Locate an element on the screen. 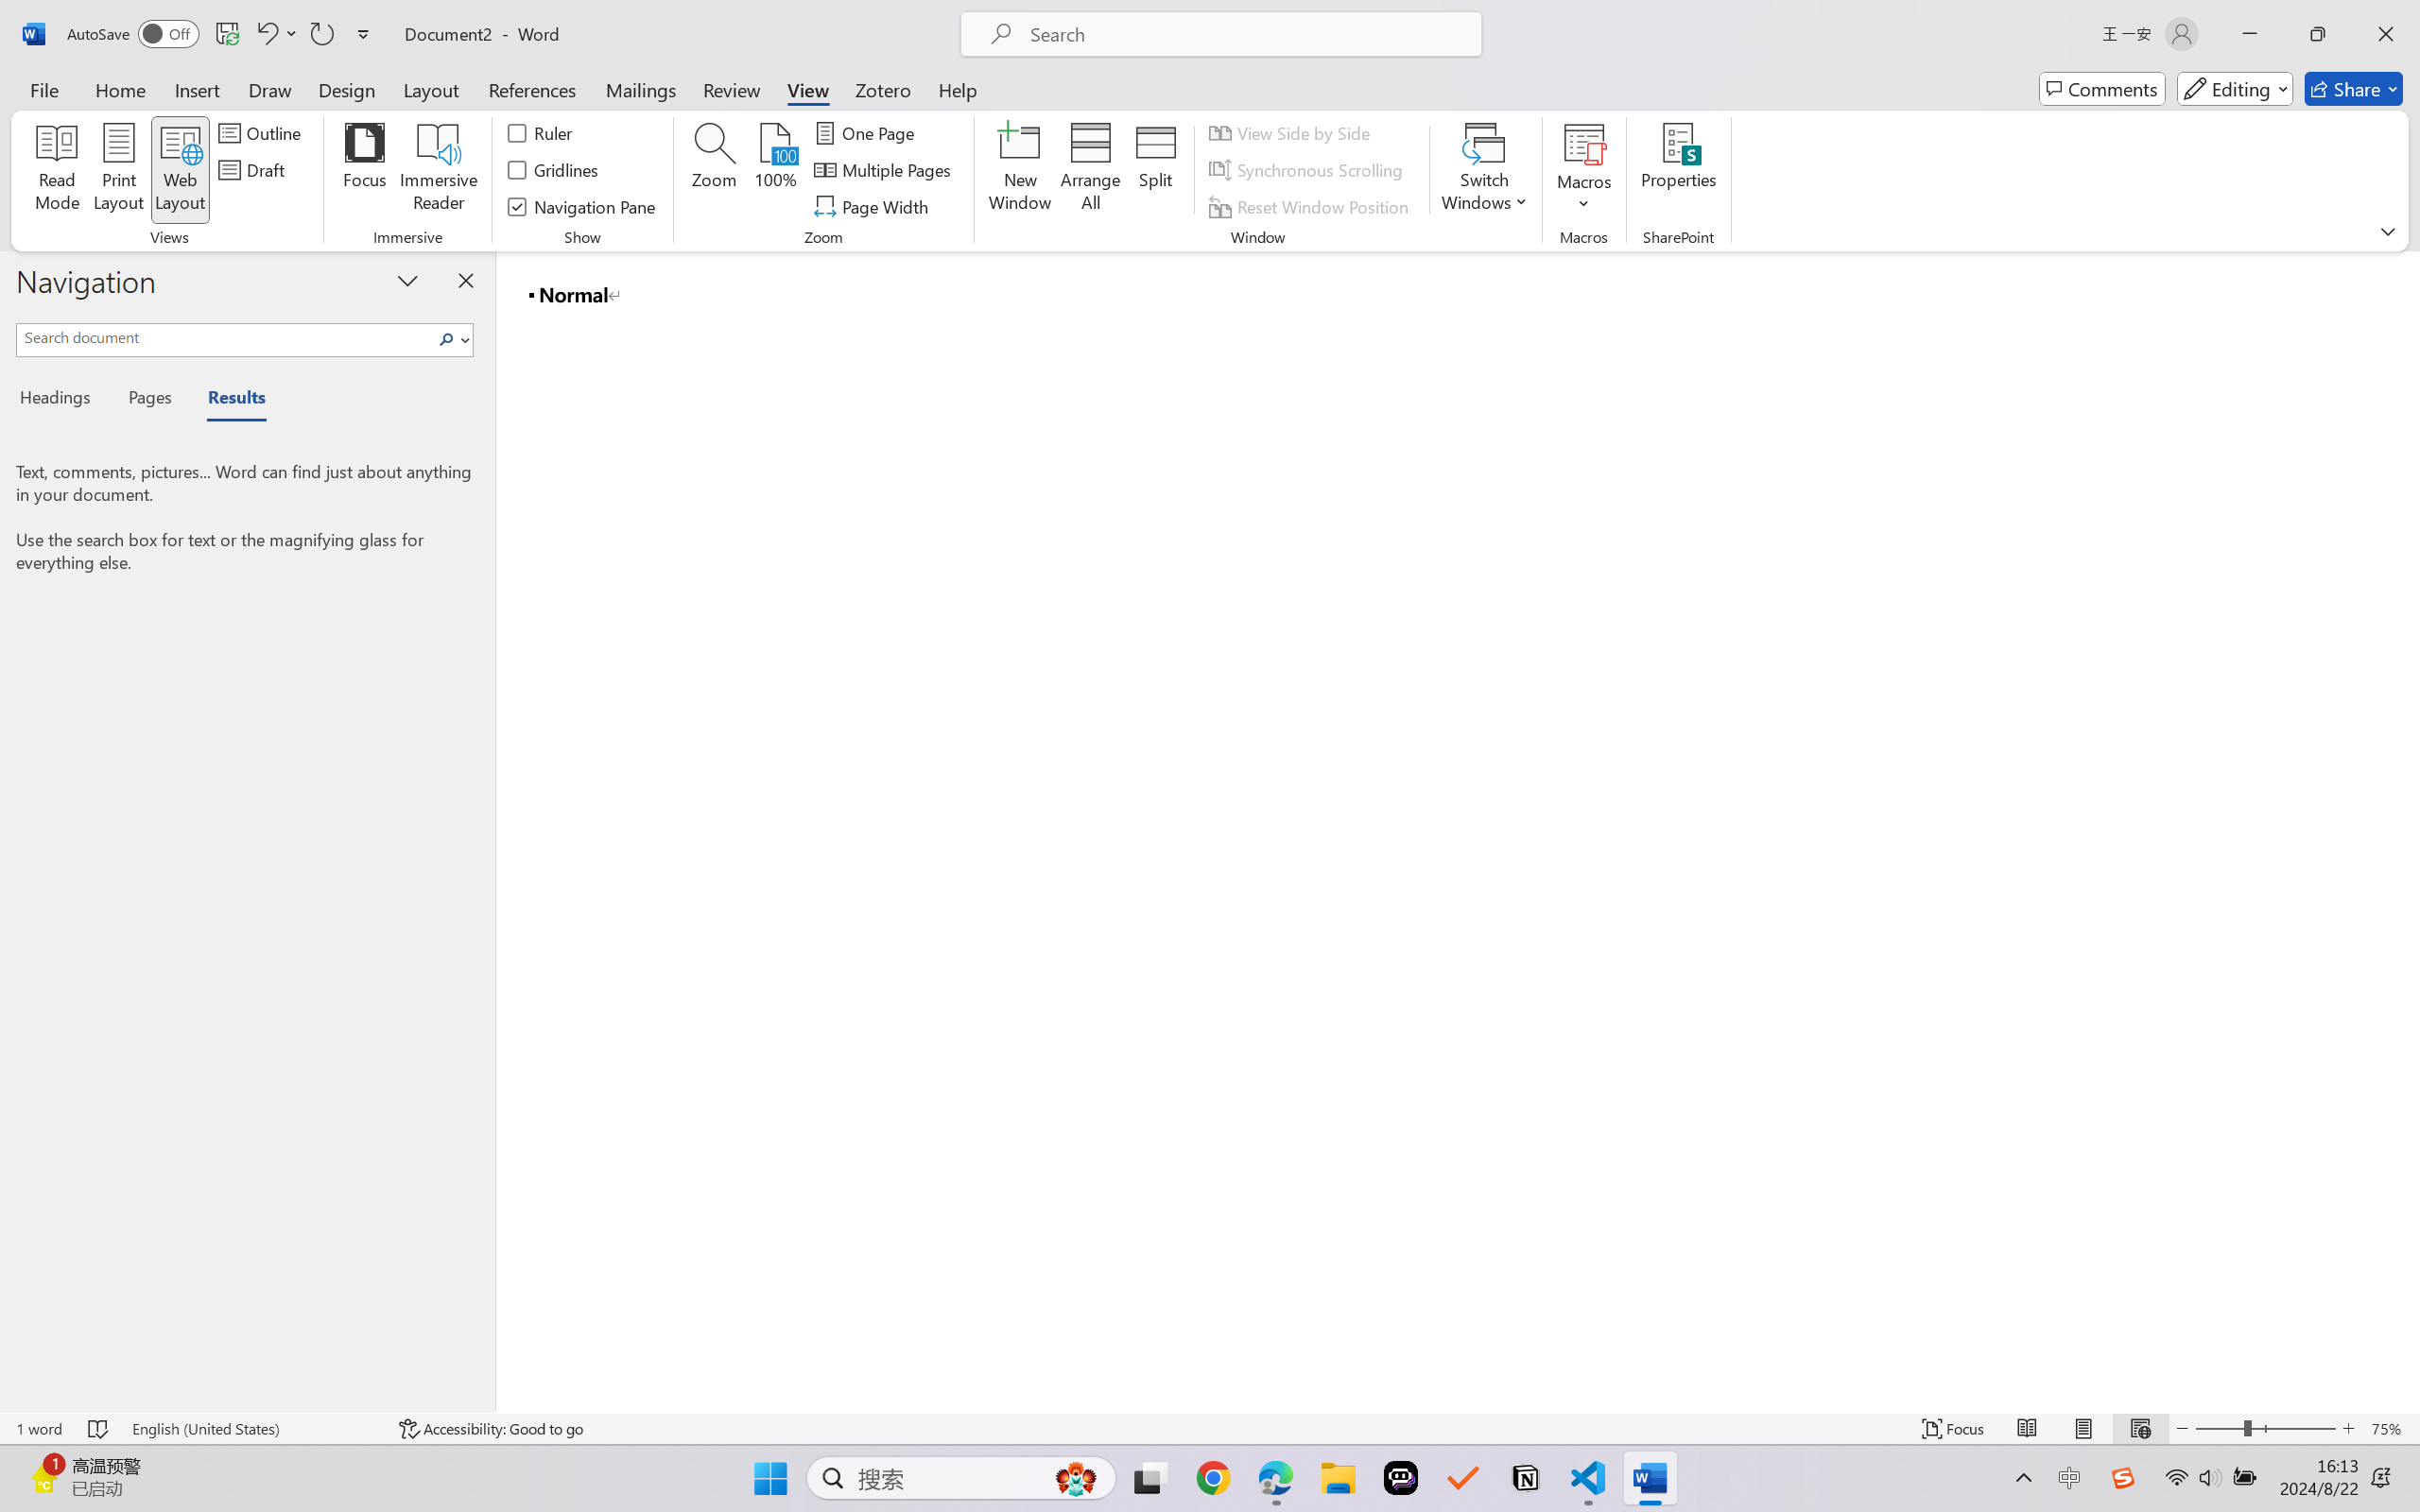 This screenshot has width=2420, height=1512. Insert is located at coordinates (197, 89).